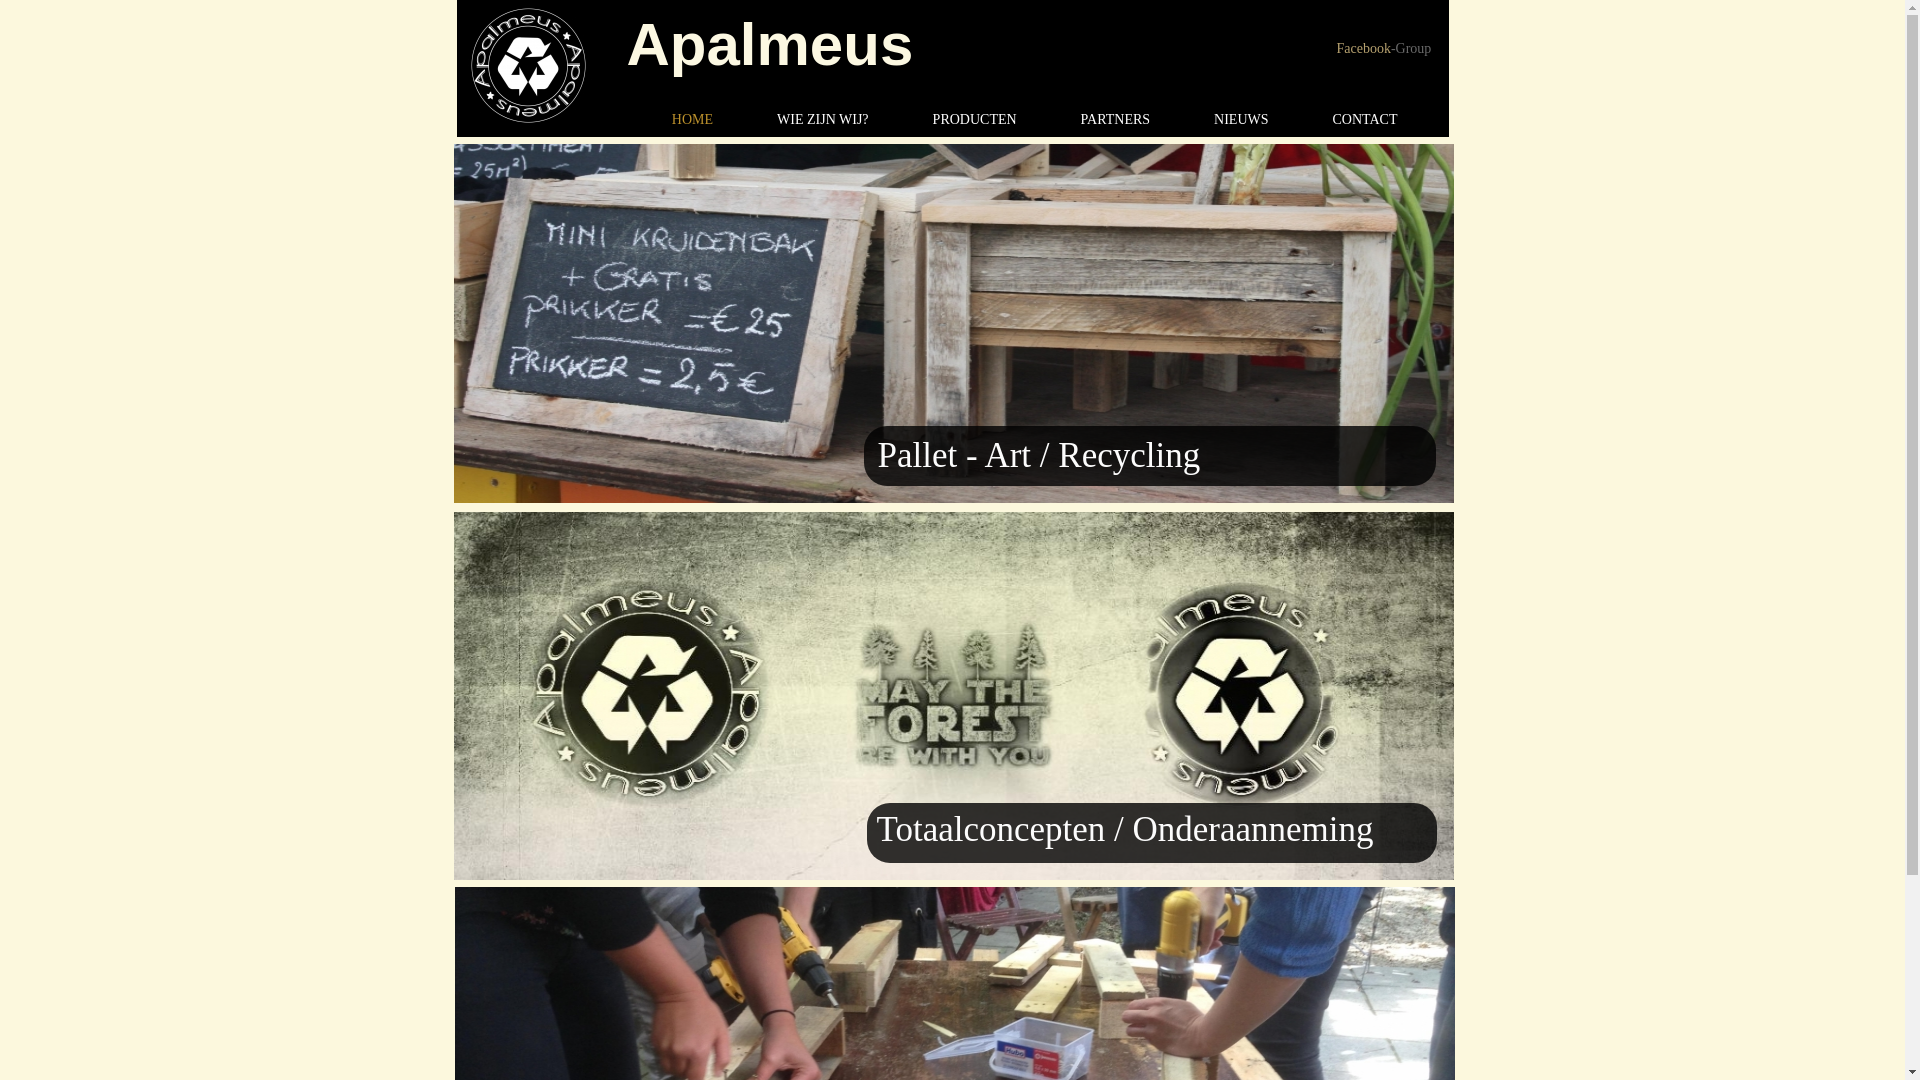 This screenshot has width=1920, height=1080. Describe the element at coordinates (975, 120) in the screenshot. I see `PRODUCTEN` at that location.